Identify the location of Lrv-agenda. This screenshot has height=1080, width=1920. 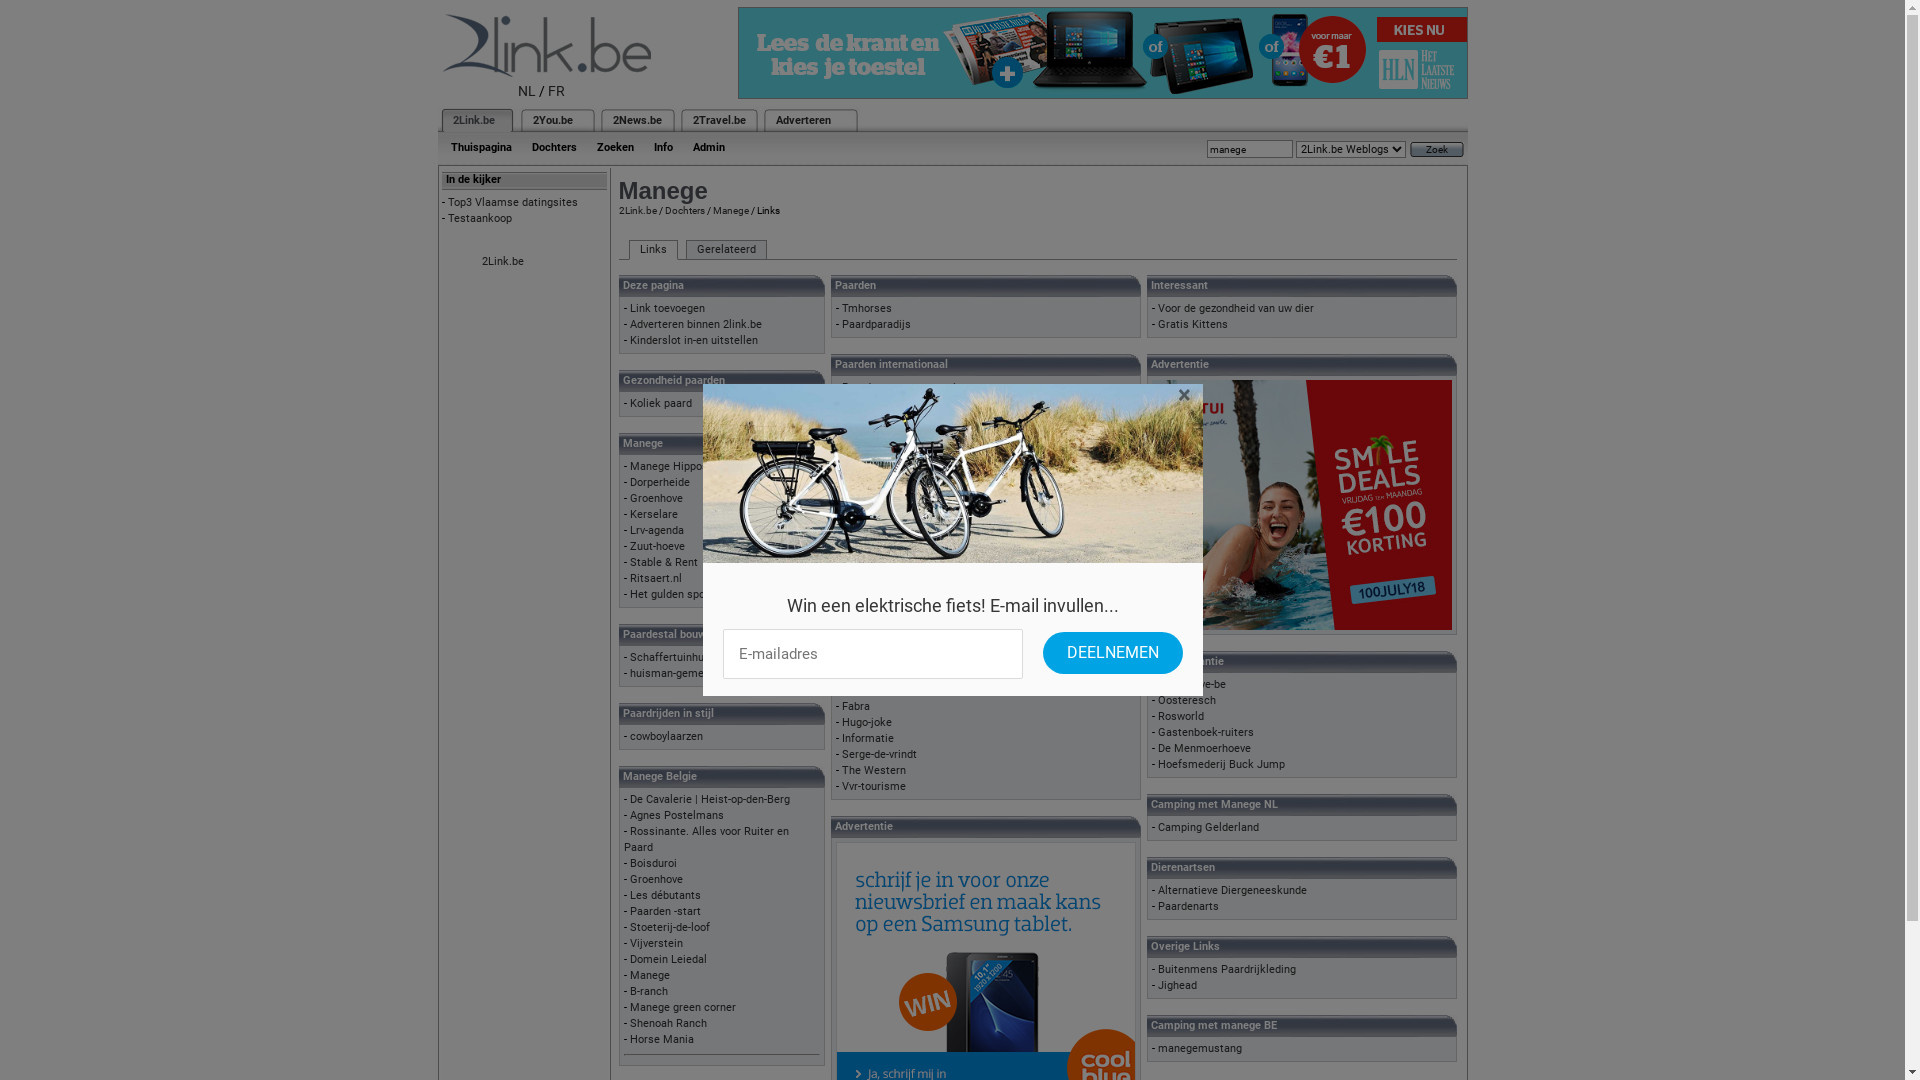
(657, 530).